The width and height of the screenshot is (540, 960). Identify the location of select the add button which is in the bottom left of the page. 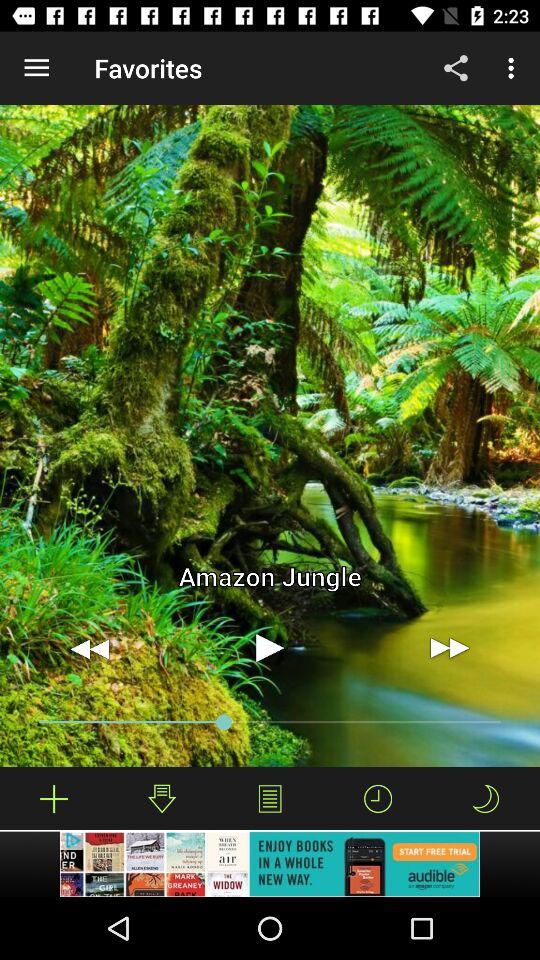
(54, 798).